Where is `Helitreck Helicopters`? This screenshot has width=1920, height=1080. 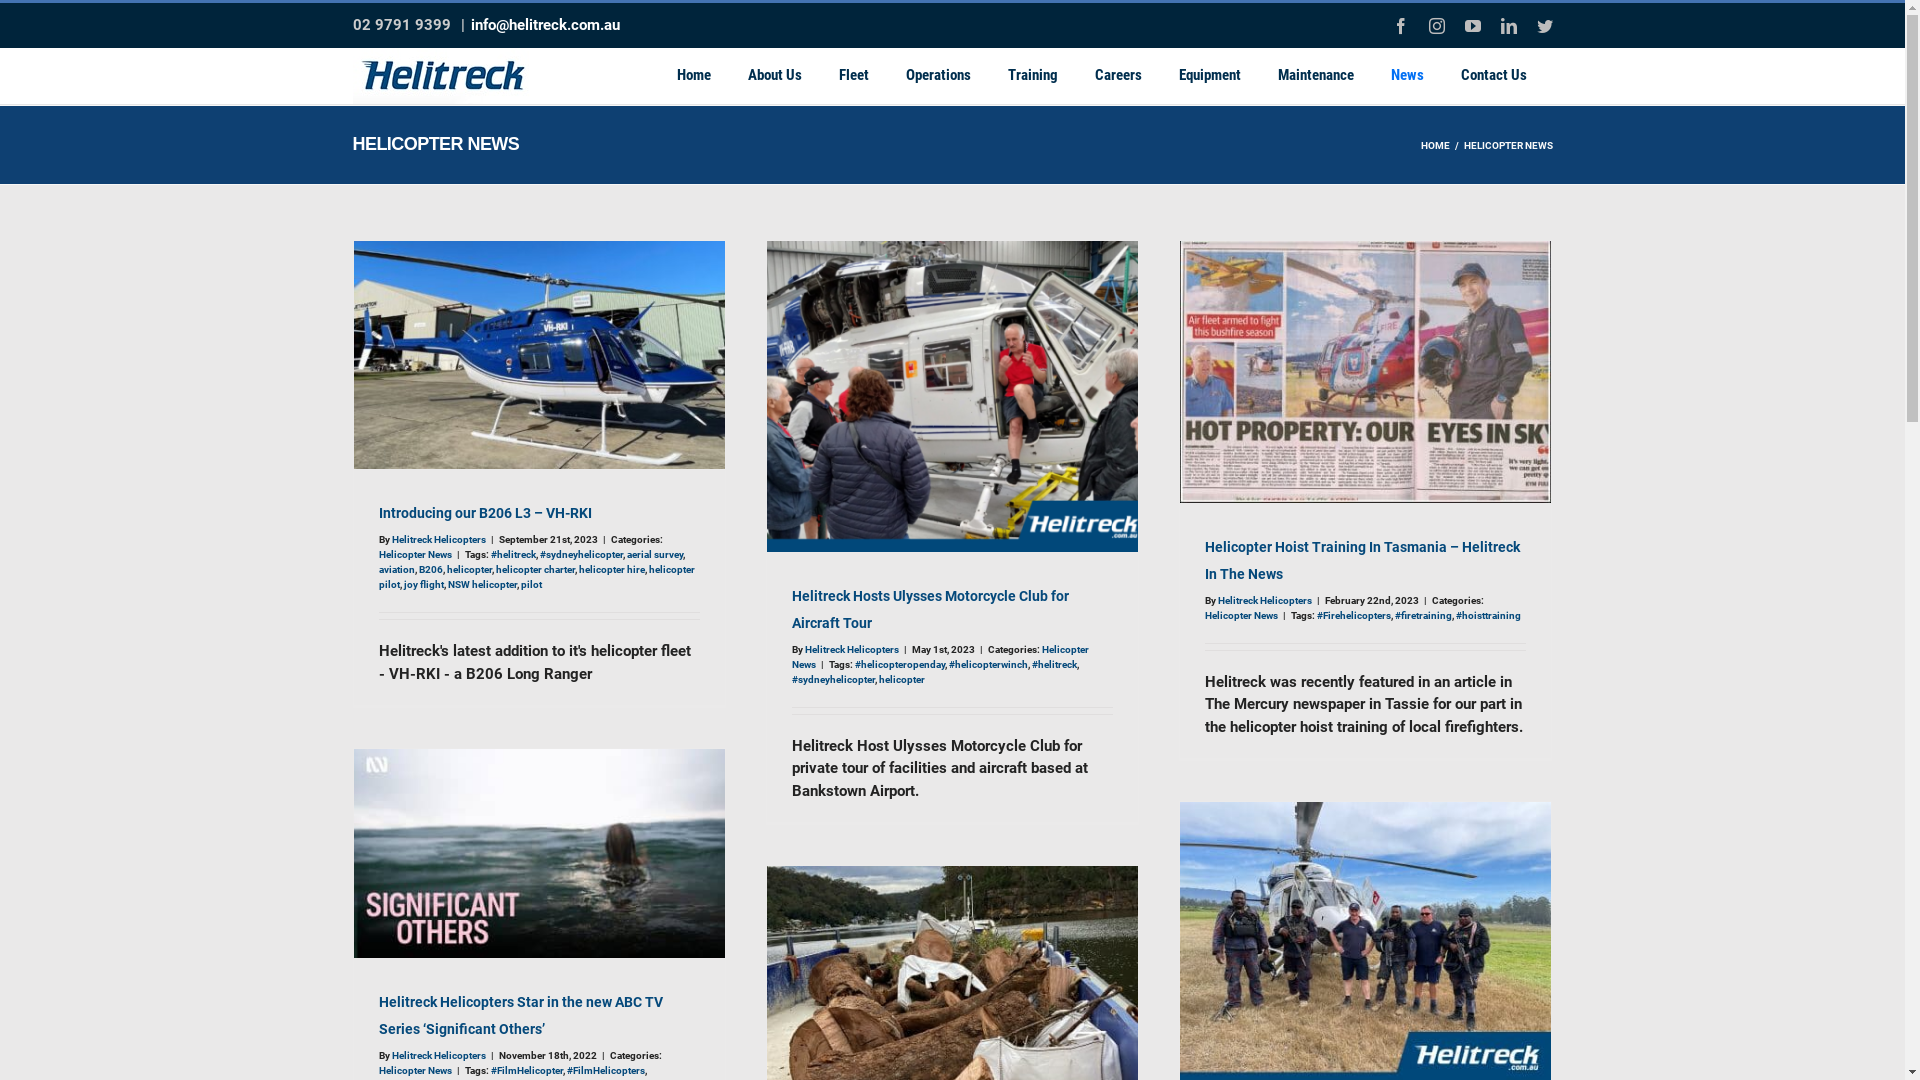 Helitreck Helicopters is located at coordinates (439, 1056).